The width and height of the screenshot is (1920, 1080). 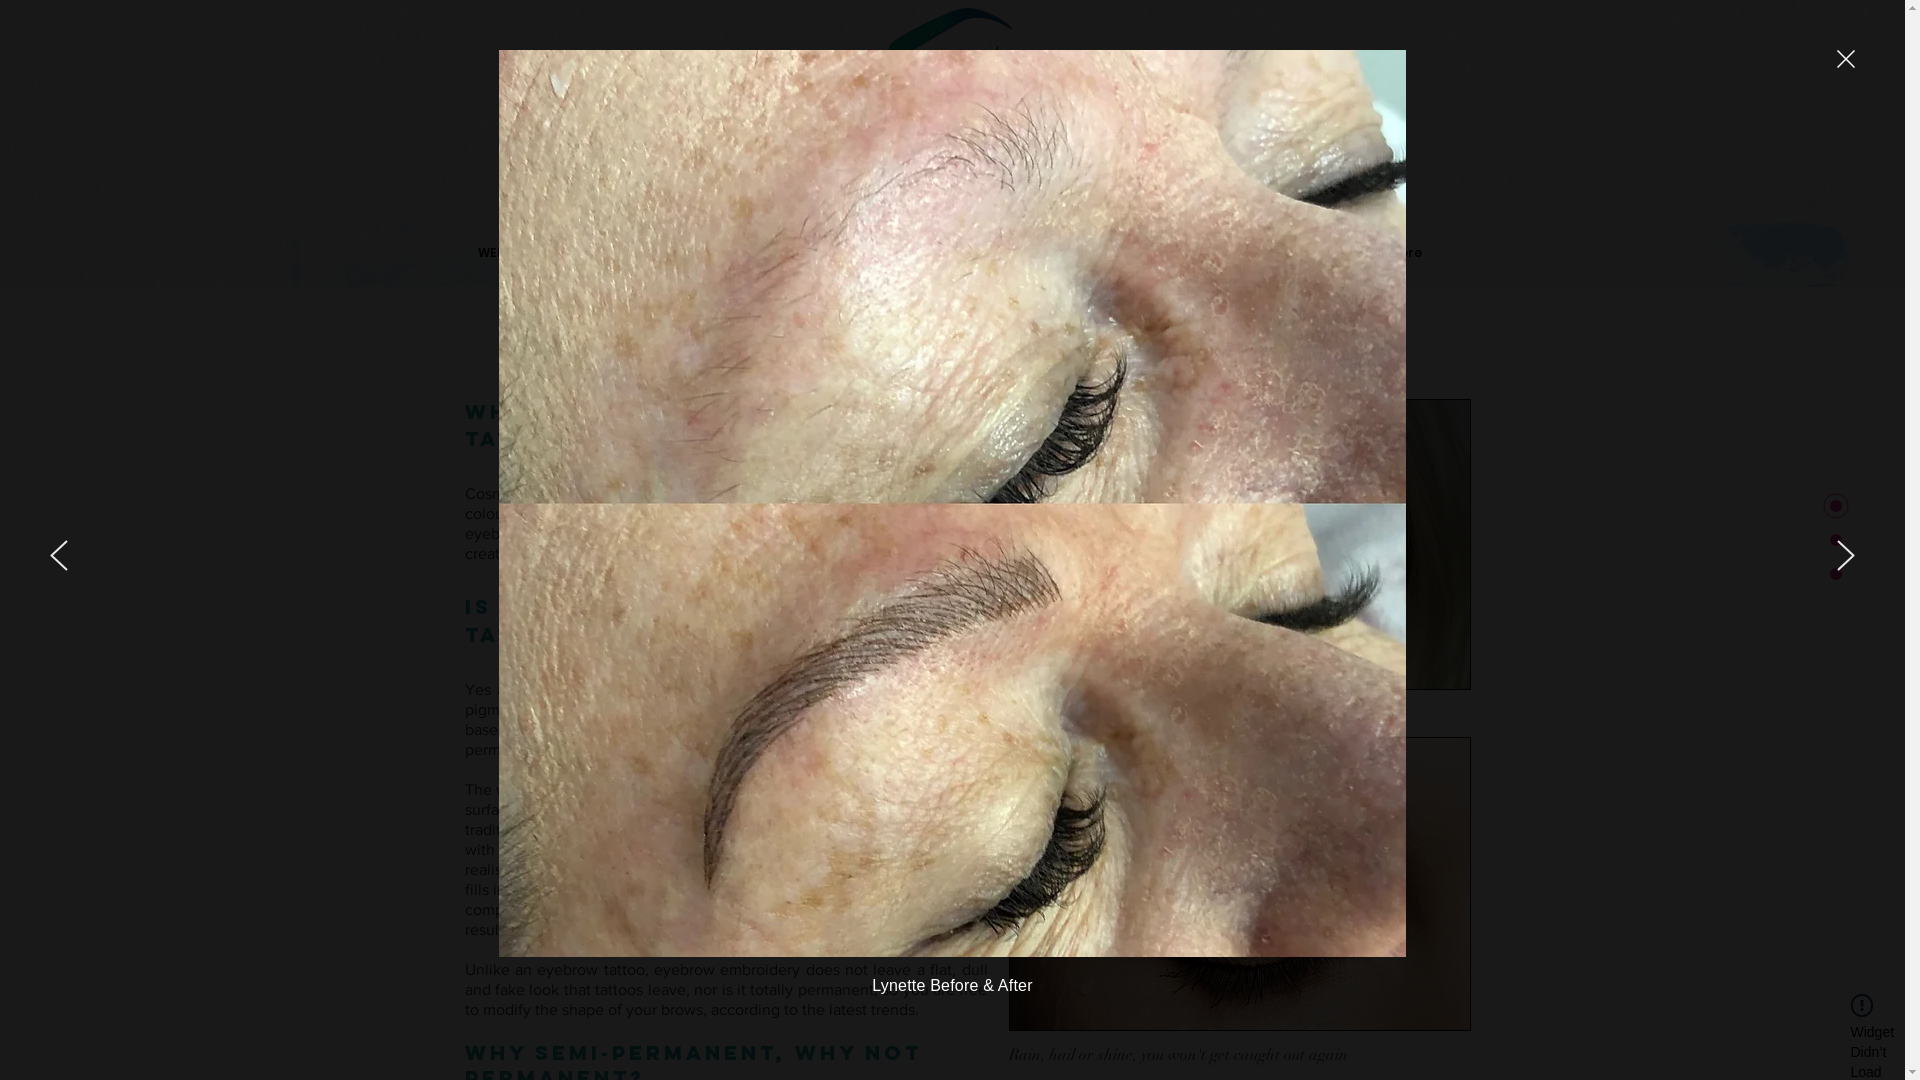 I want to click on HAIR EXTENSIONS, so click(x=1046, y=252).